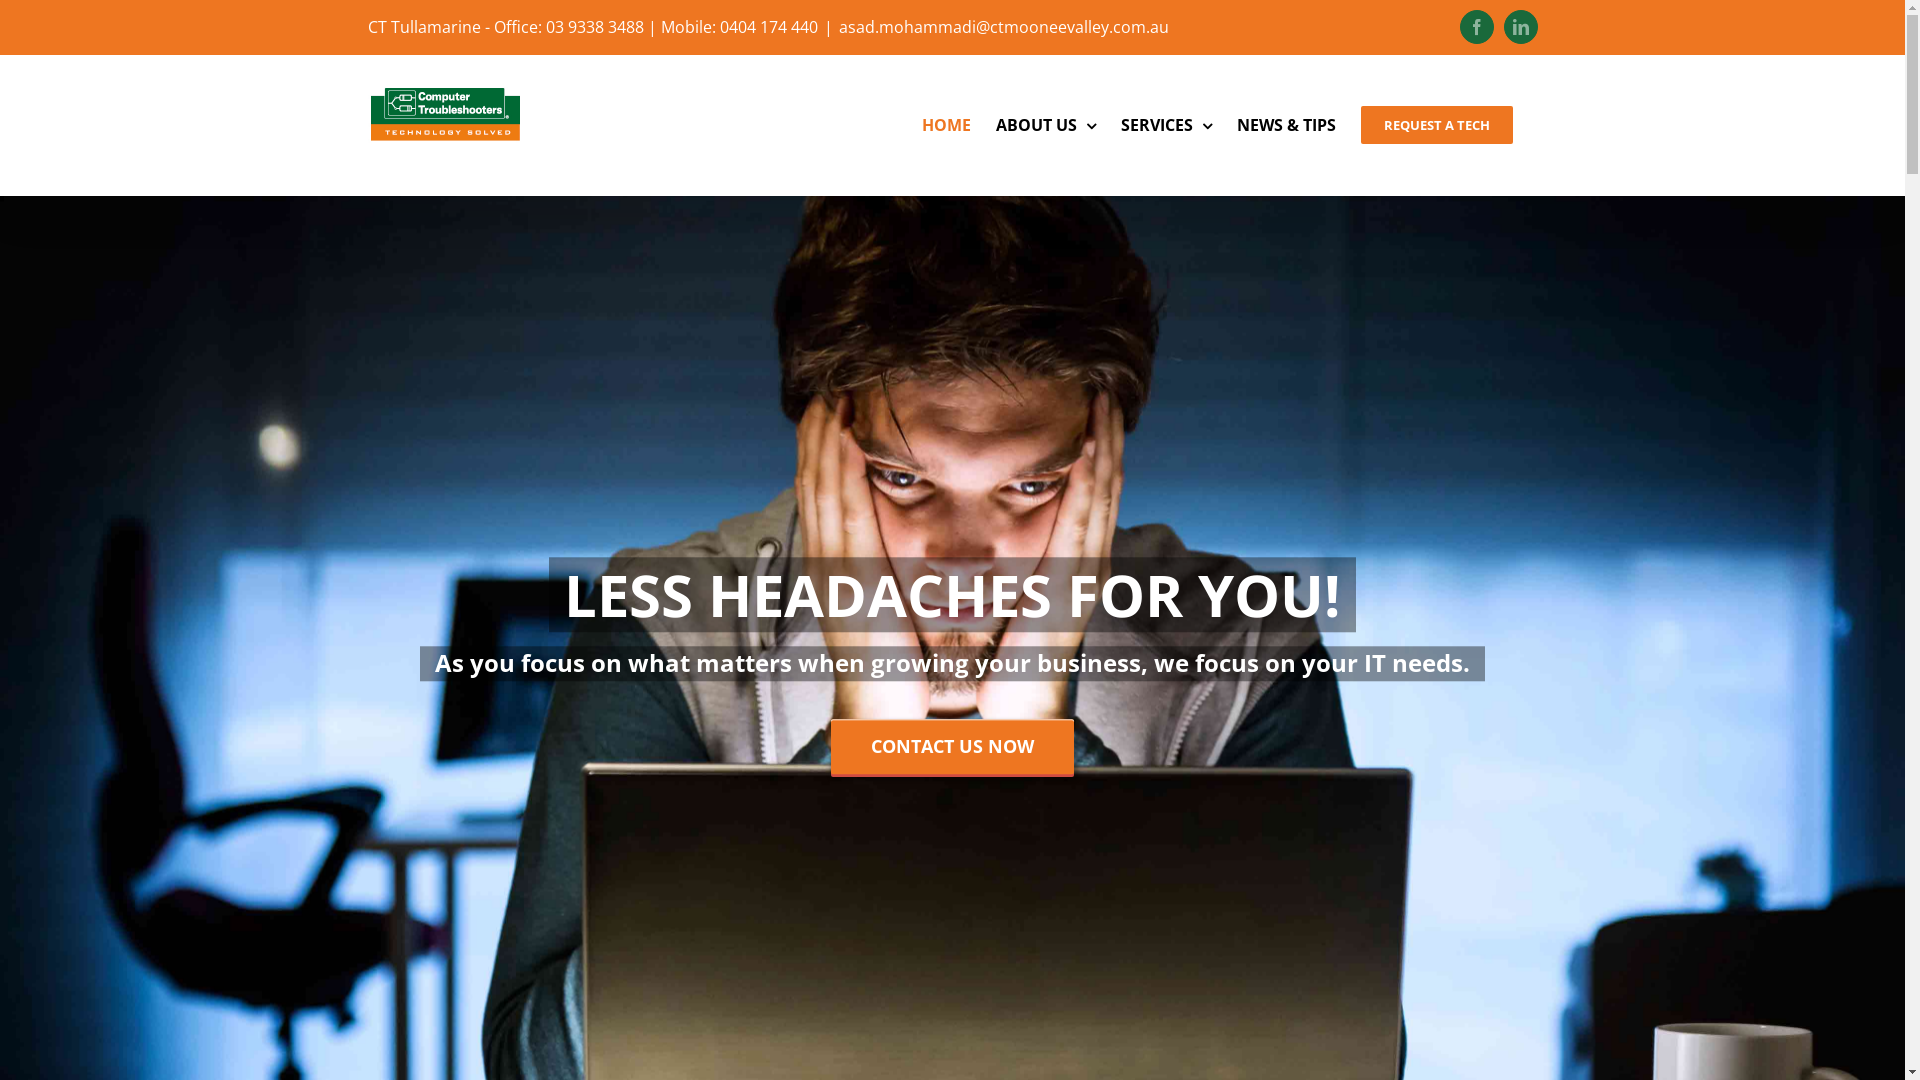  What do you see at coordinates (1477, 27) in the screenshot?
I see `Facebook` at bounding box center [1477, 27].